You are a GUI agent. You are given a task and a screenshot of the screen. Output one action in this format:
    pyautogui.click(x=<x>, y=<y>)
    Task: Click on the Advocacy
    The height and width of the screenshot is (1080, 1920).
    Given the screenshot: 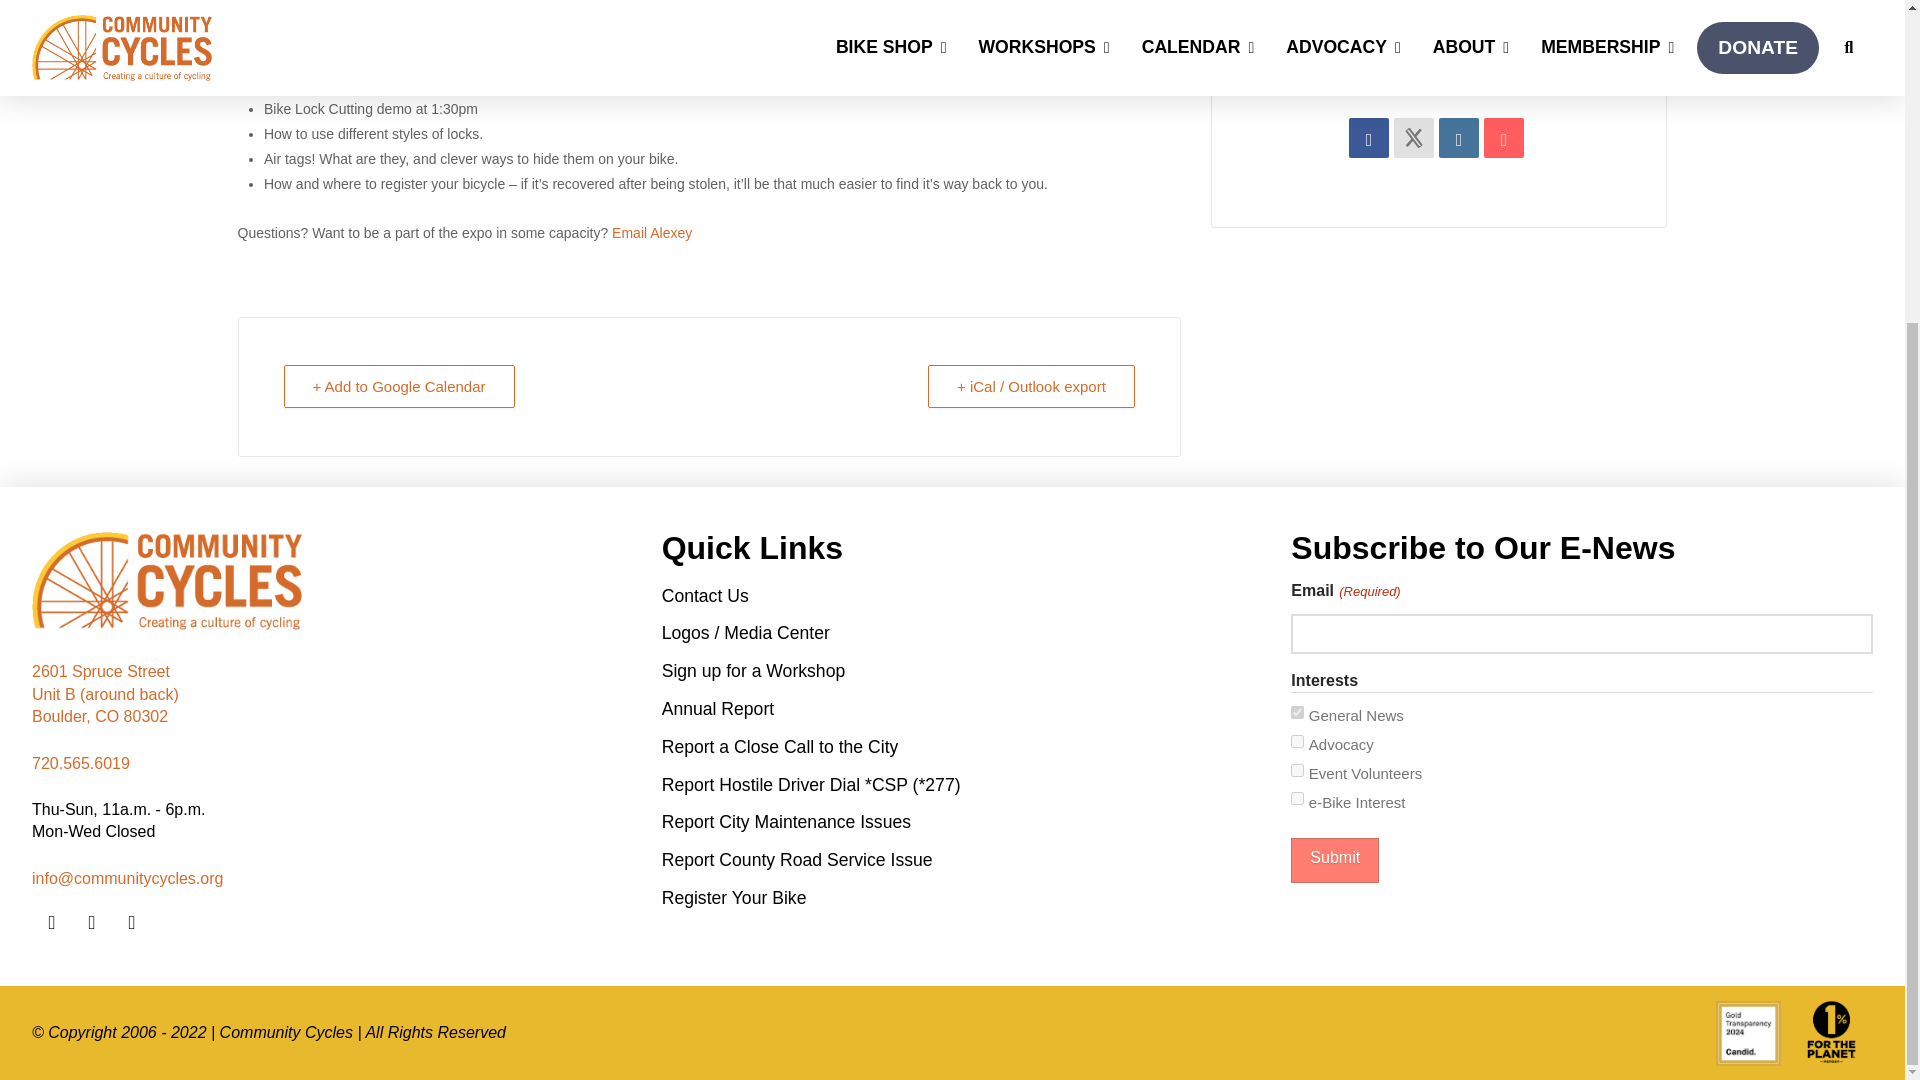 What is the action you would take?
    pyautogui.click(x=1296, y=742)
    